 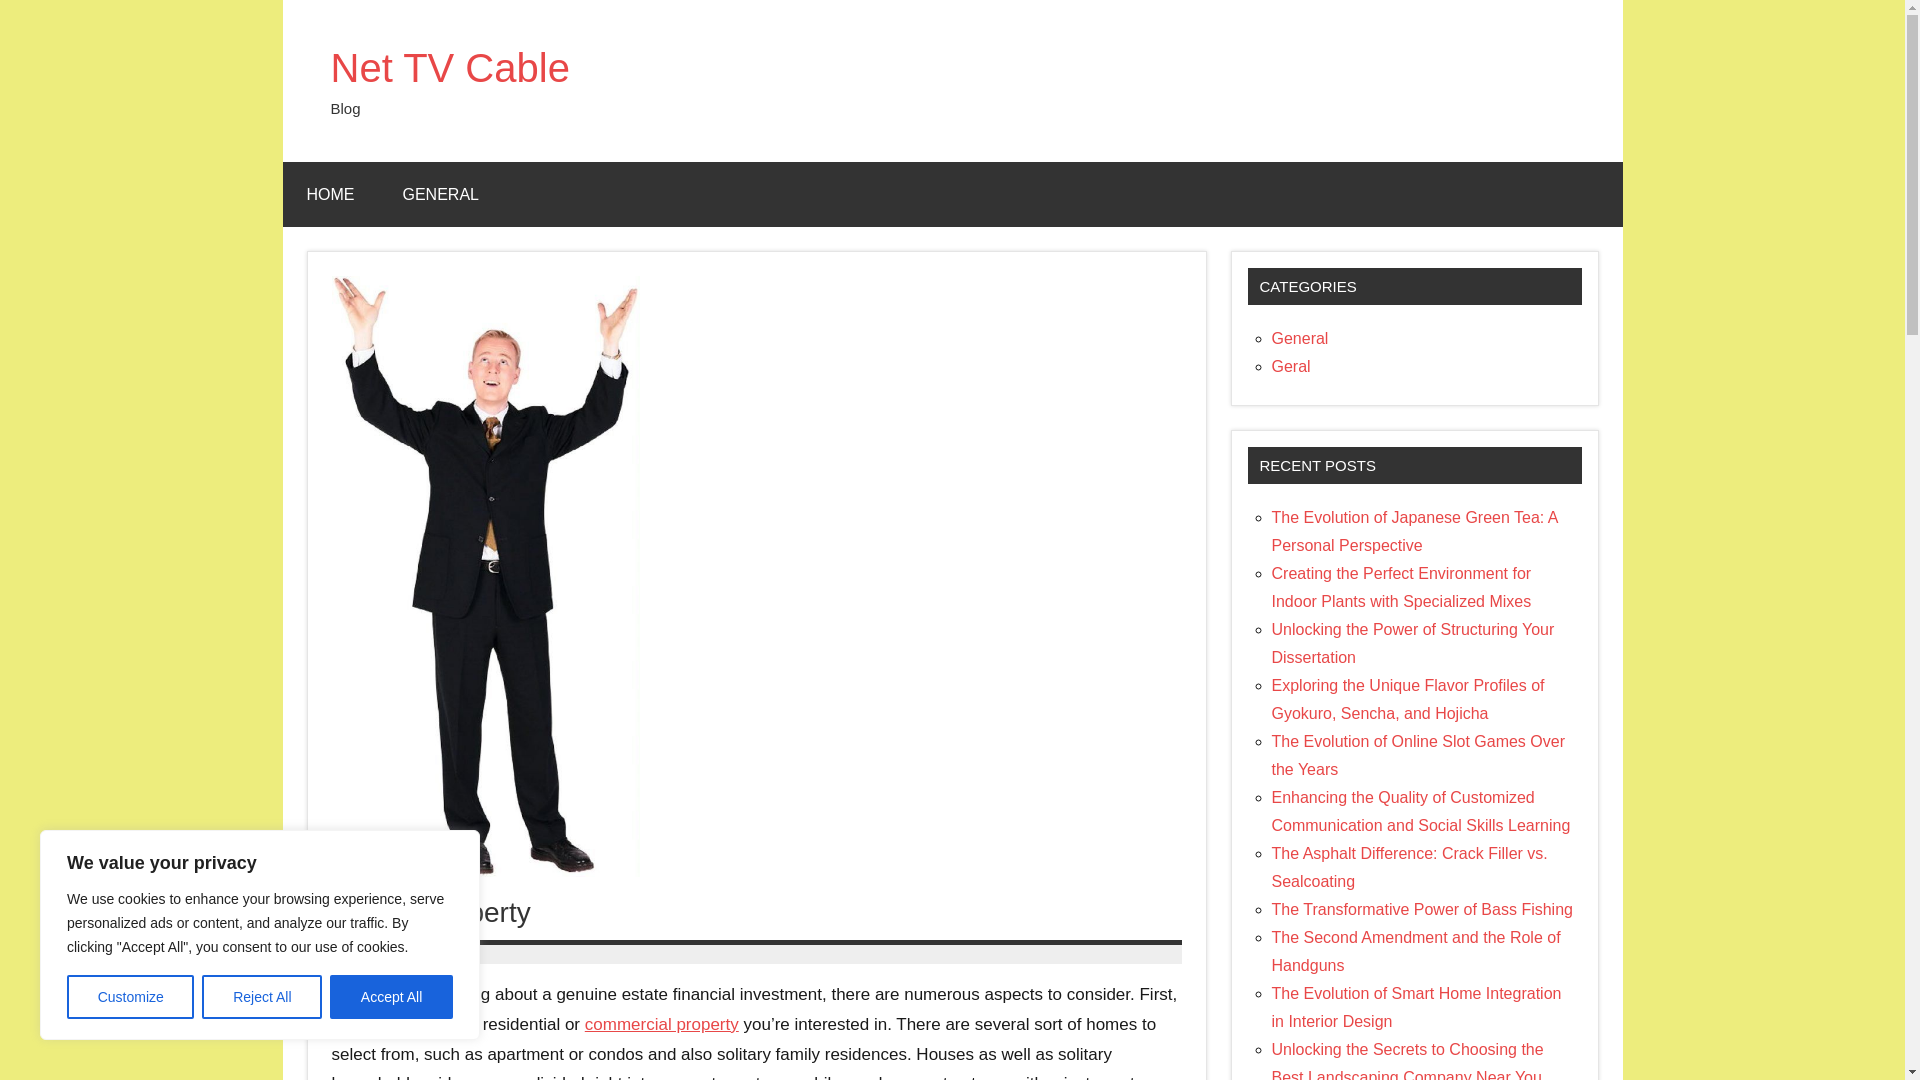 What do you see at coordinates (440, 194) in the screenshot?
I see `GENERAL` at bounding box center [440, 194].